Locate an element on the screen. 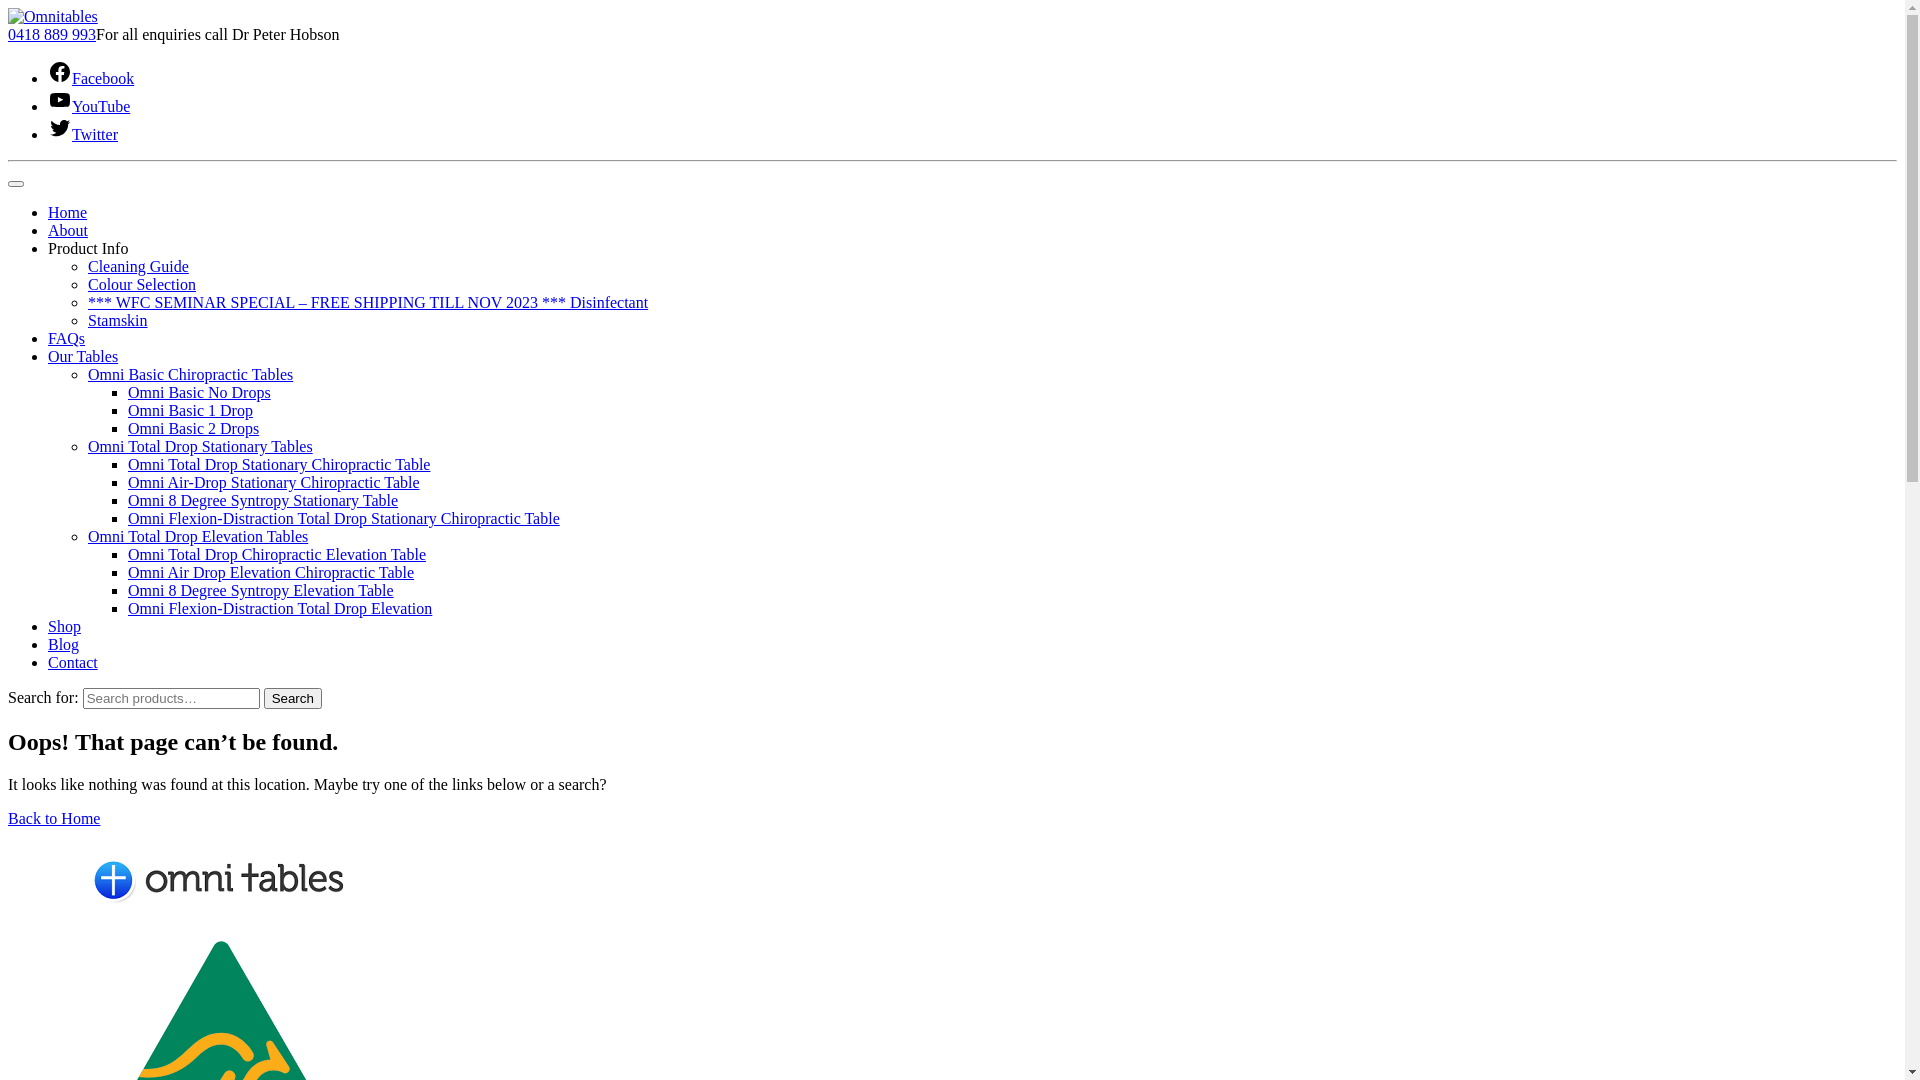  Omni Air Drop Elevation Chiropractic Table is located at coordinates (271, 572).